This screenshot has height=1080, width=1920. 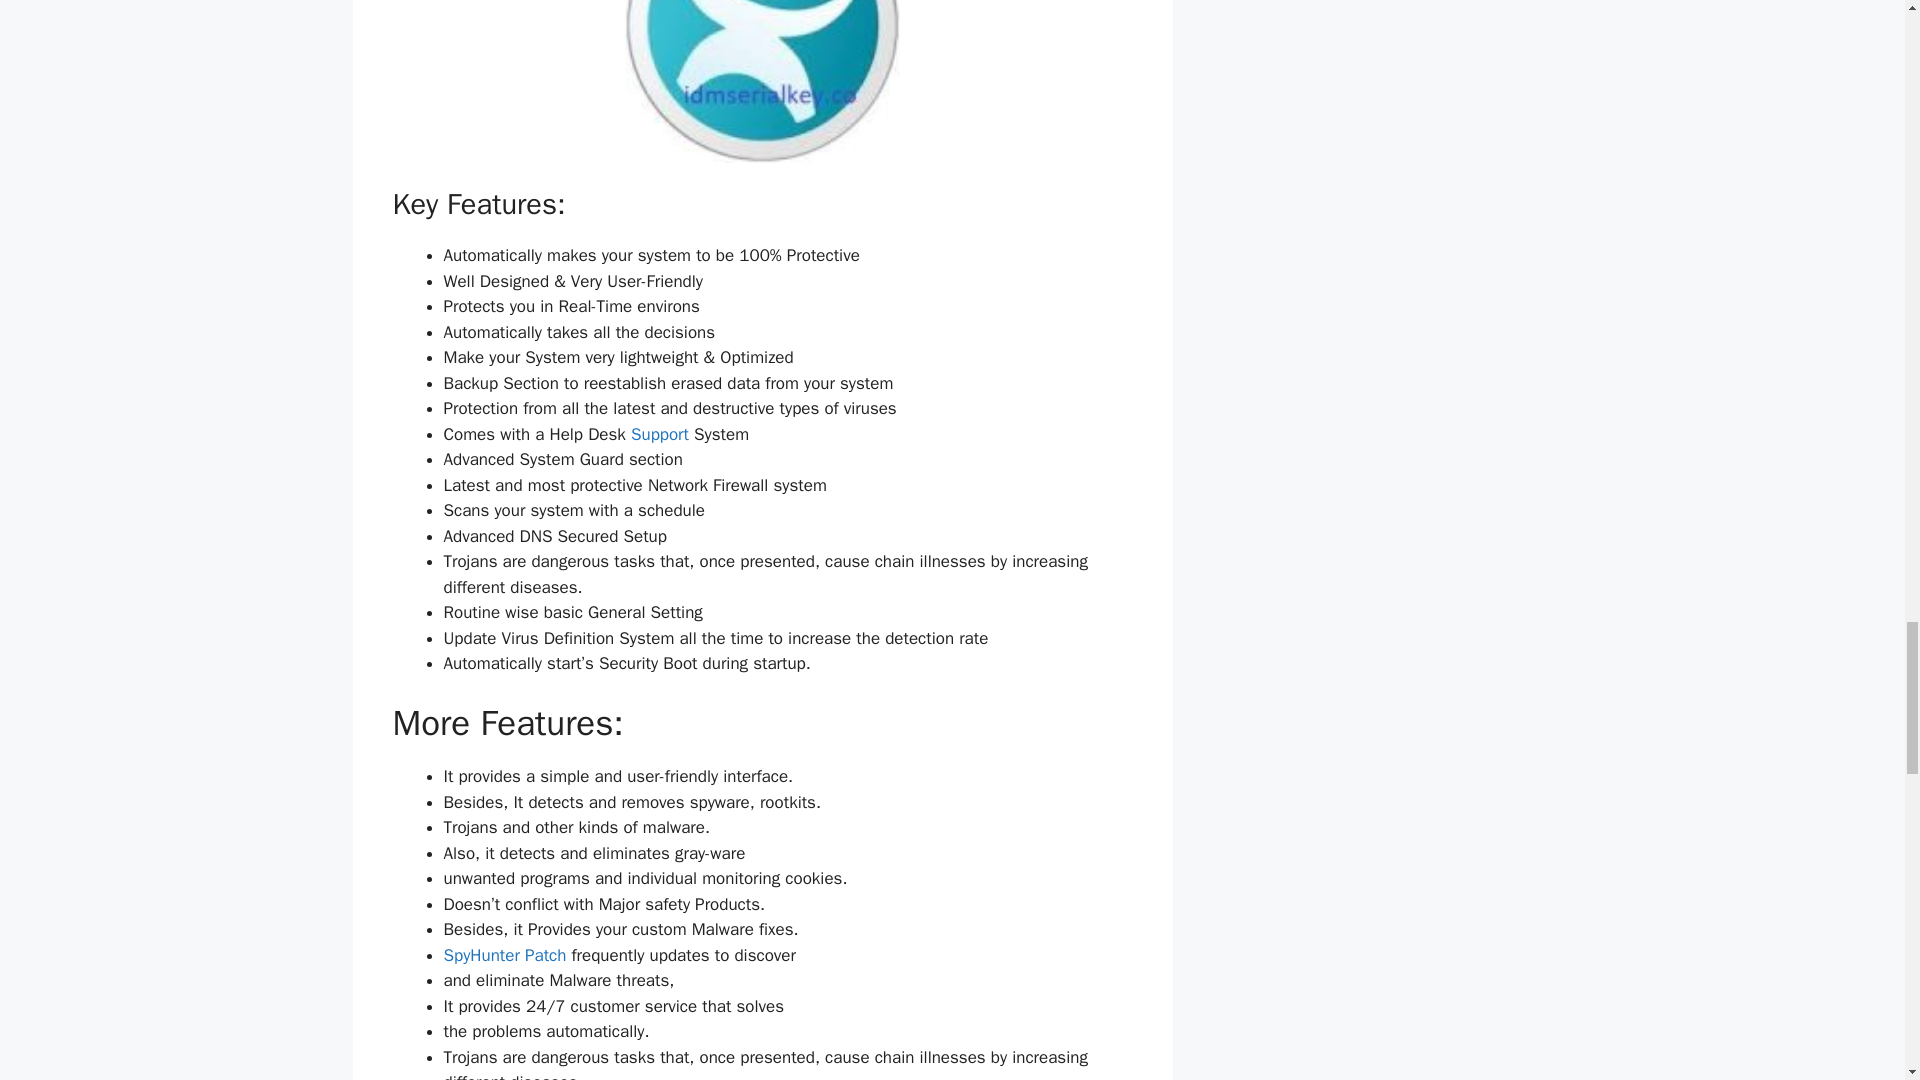 I want to click on SpyHunter Patch, so click(x=504, y=955).